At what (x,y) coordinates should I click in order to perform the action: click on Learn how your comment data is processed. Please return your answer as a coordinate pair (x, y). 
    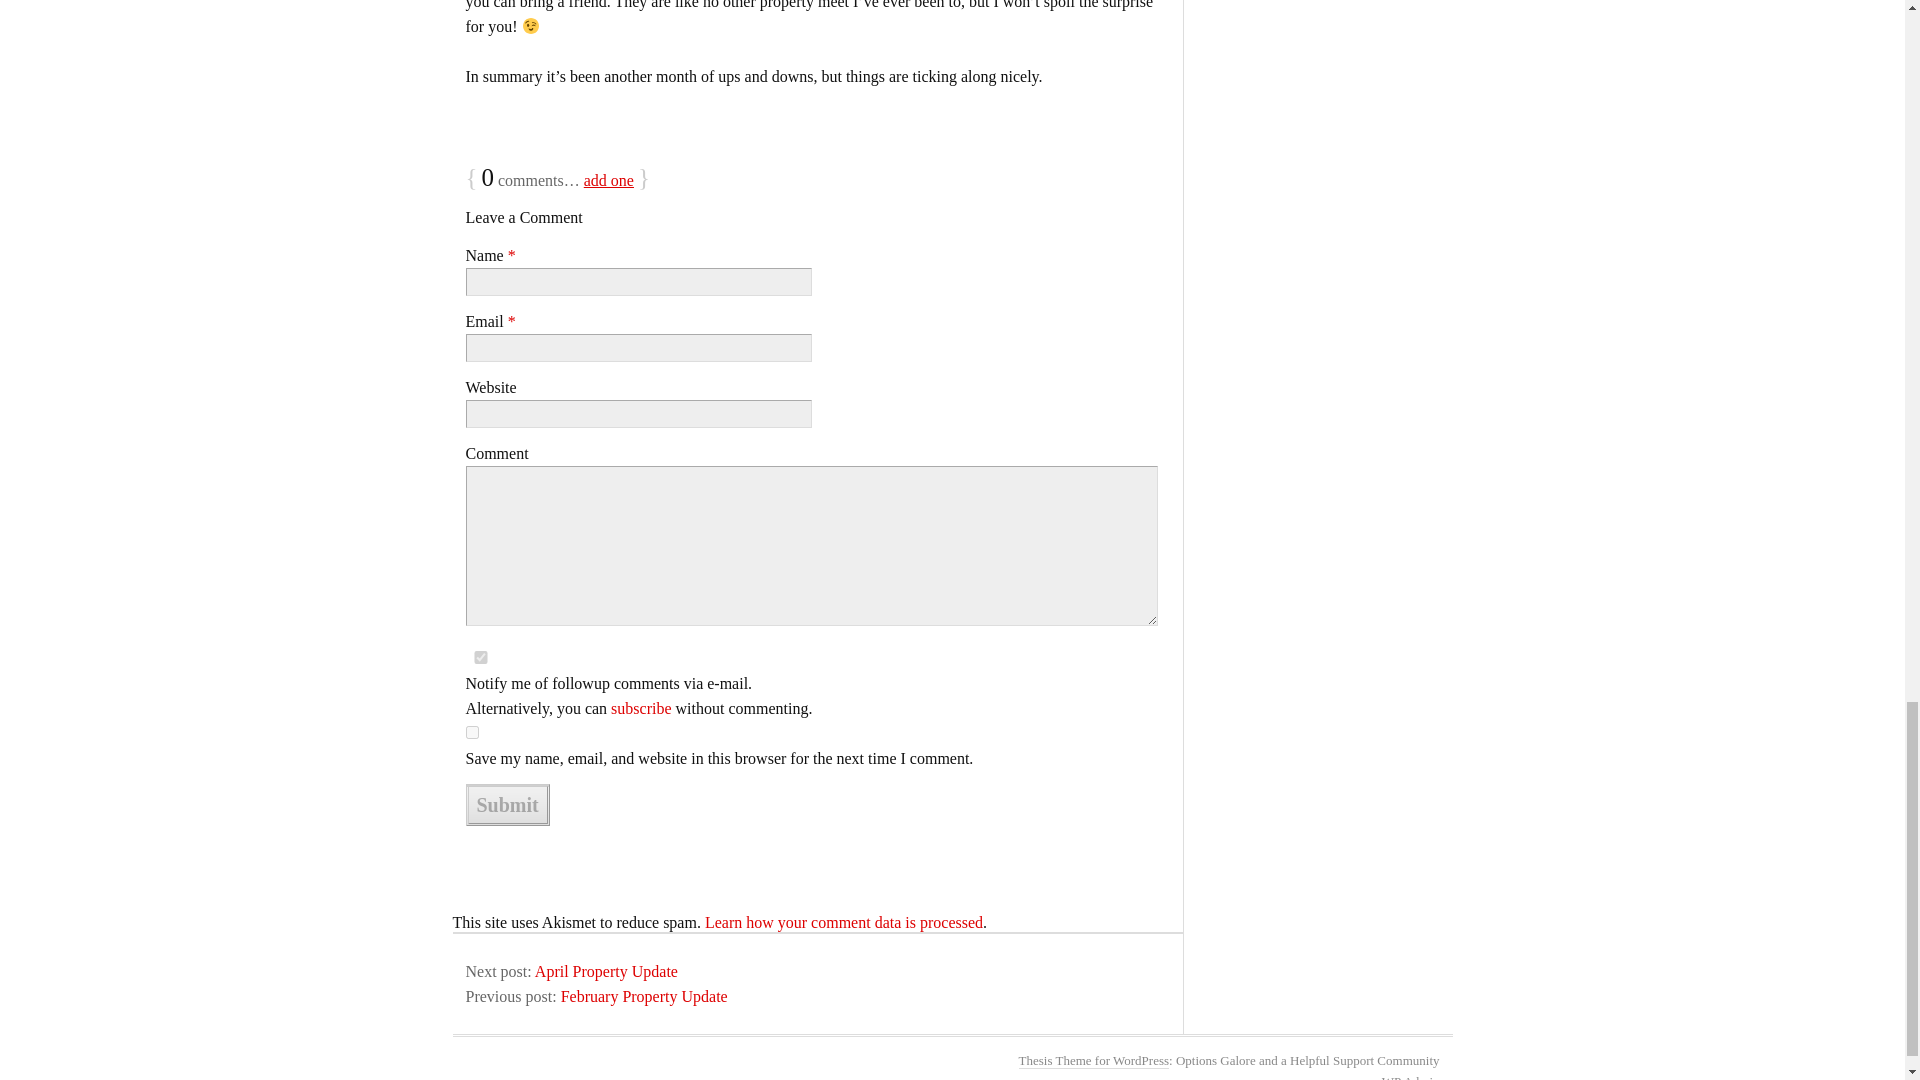
    Looking at the image, I should click on (844, 922).